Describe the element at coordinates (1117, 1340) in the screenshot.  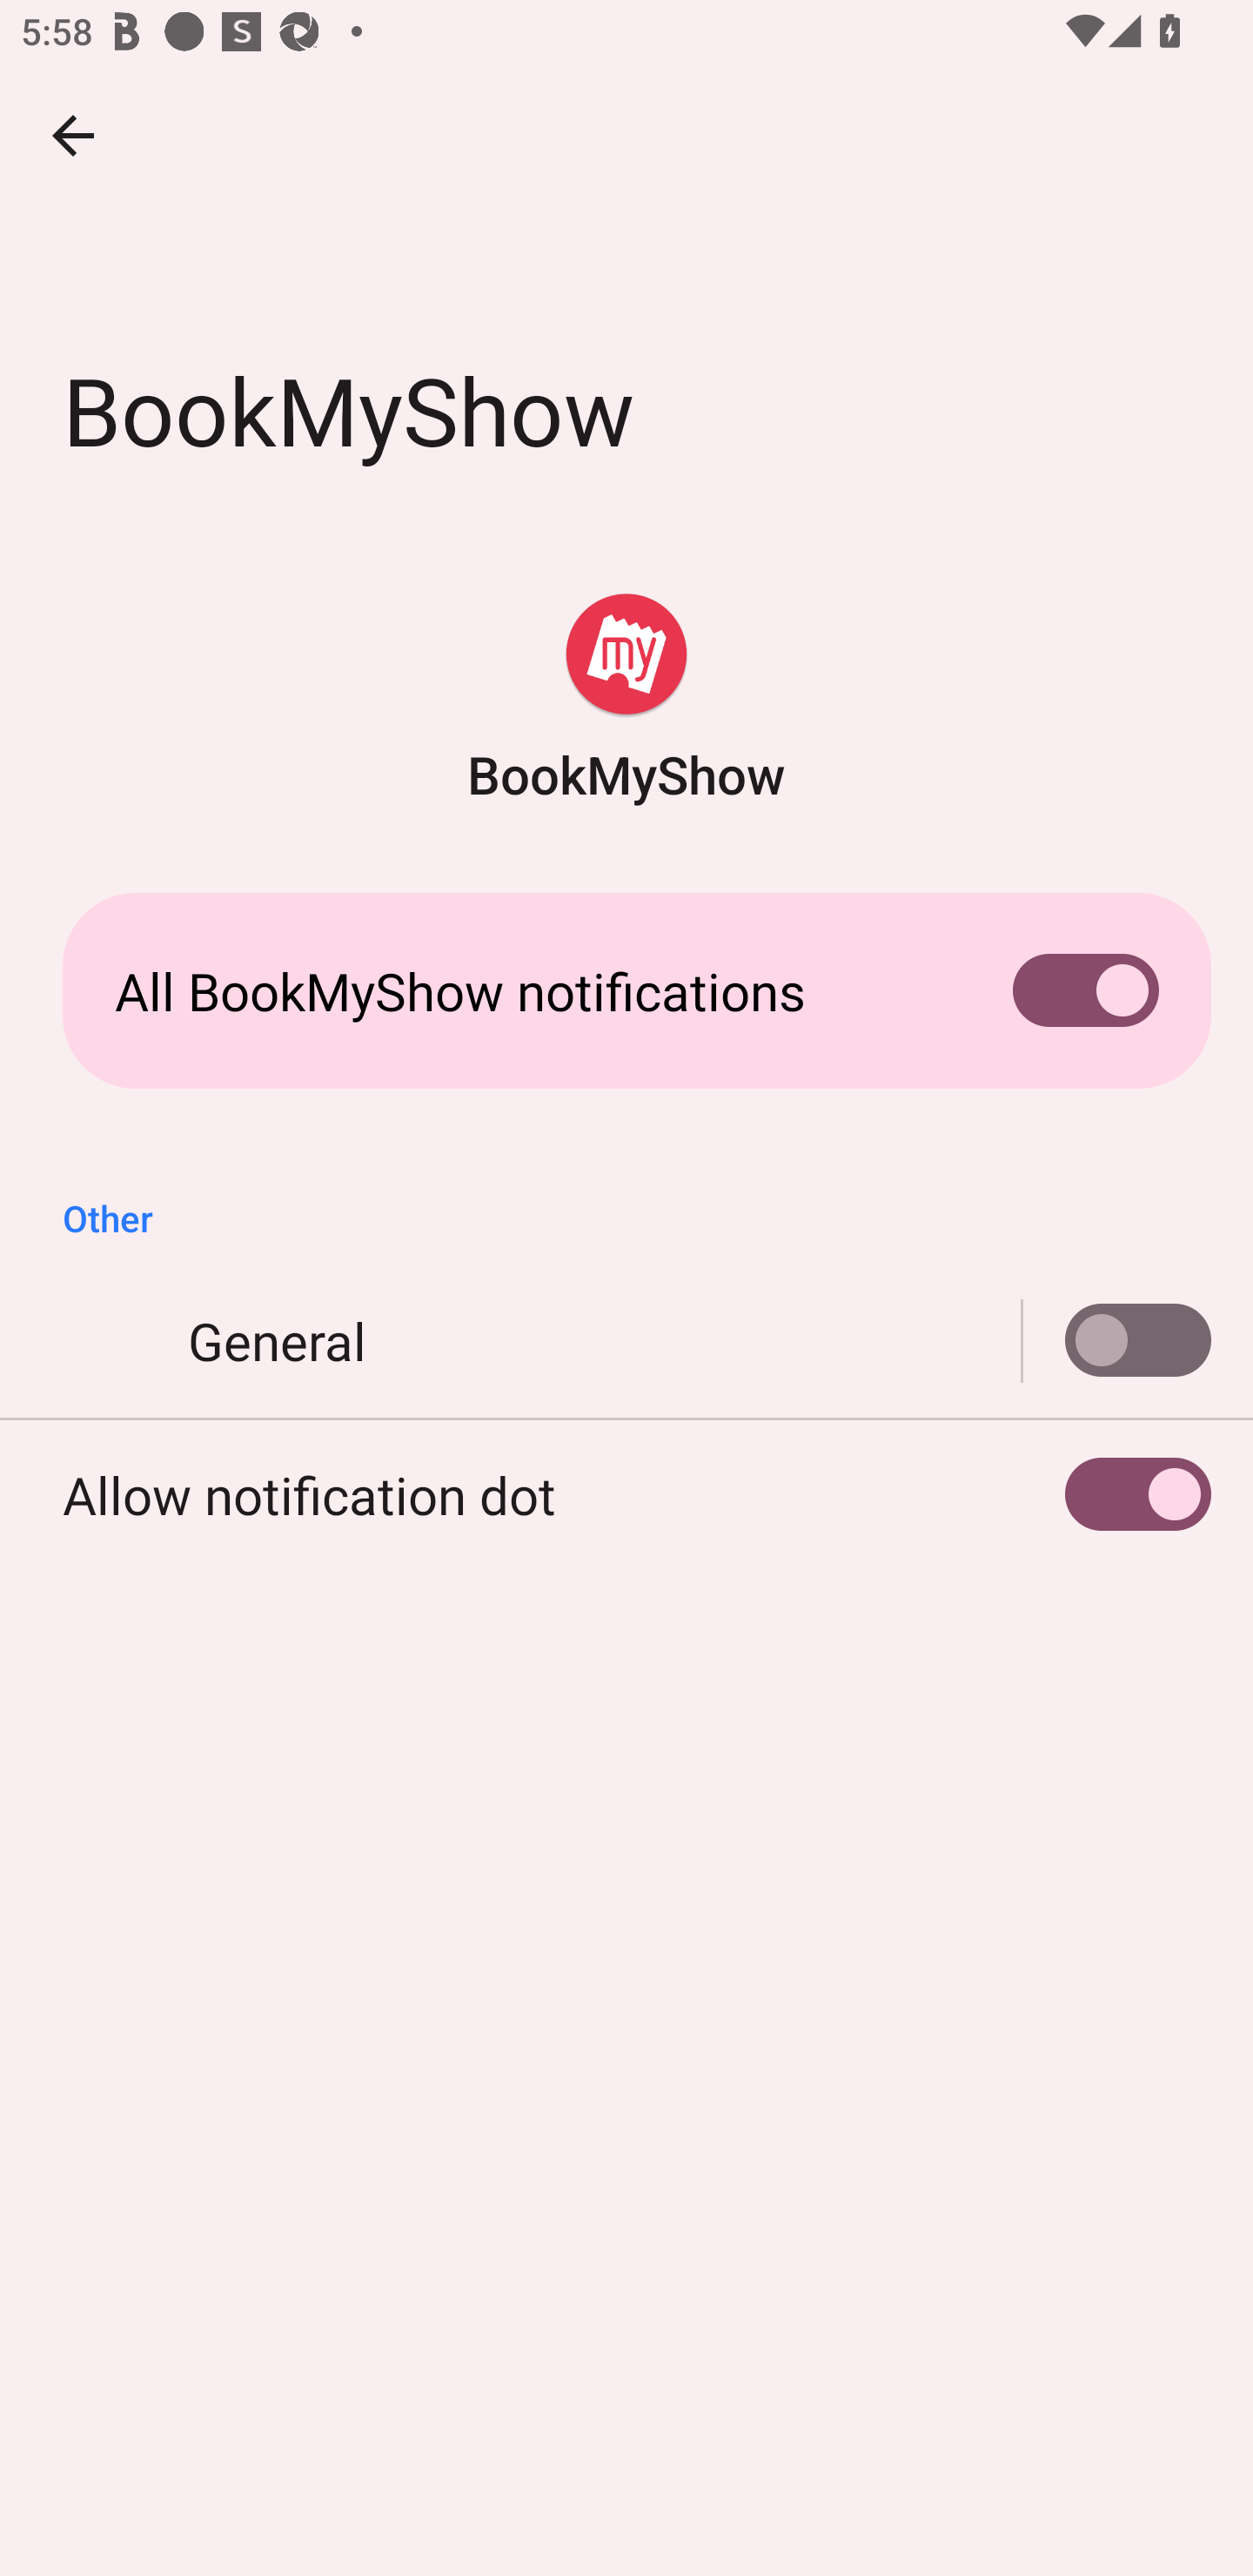
I see `General` at that location.